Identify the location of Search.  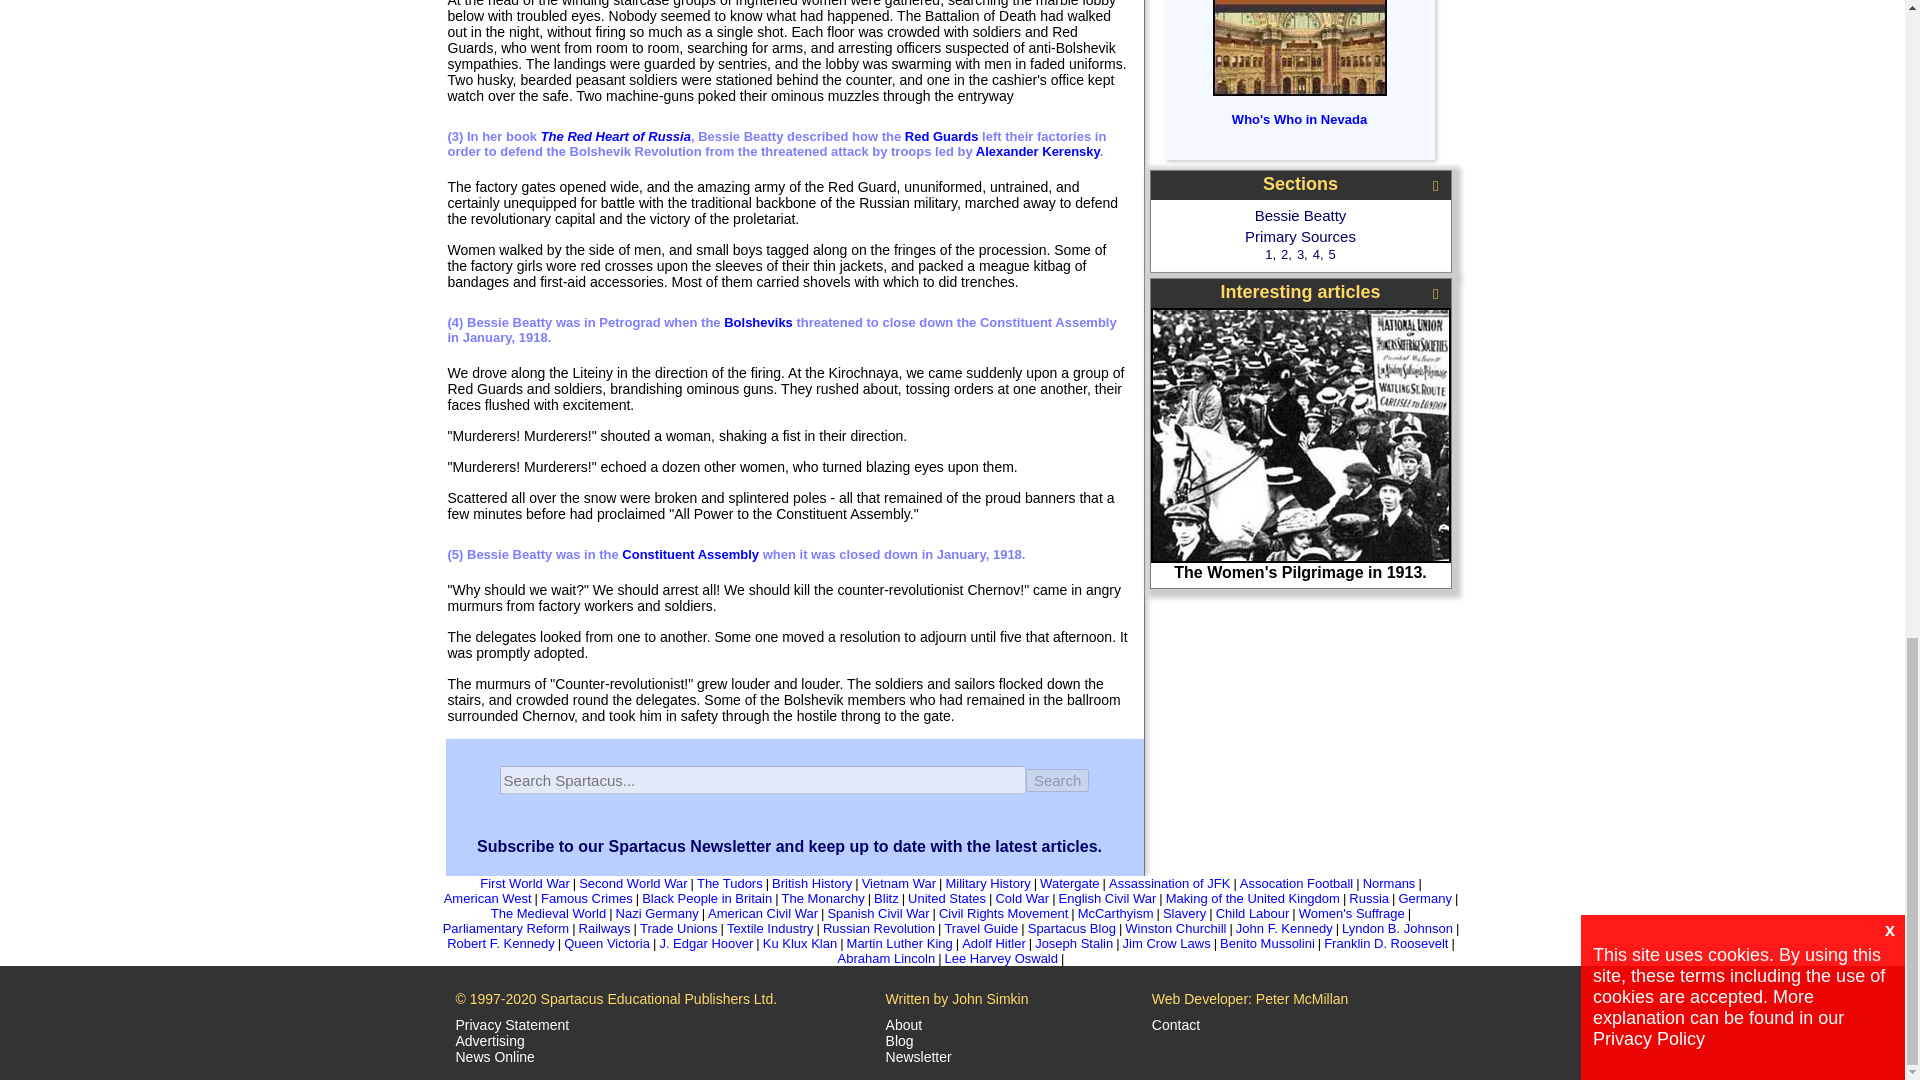
(1058, 780).